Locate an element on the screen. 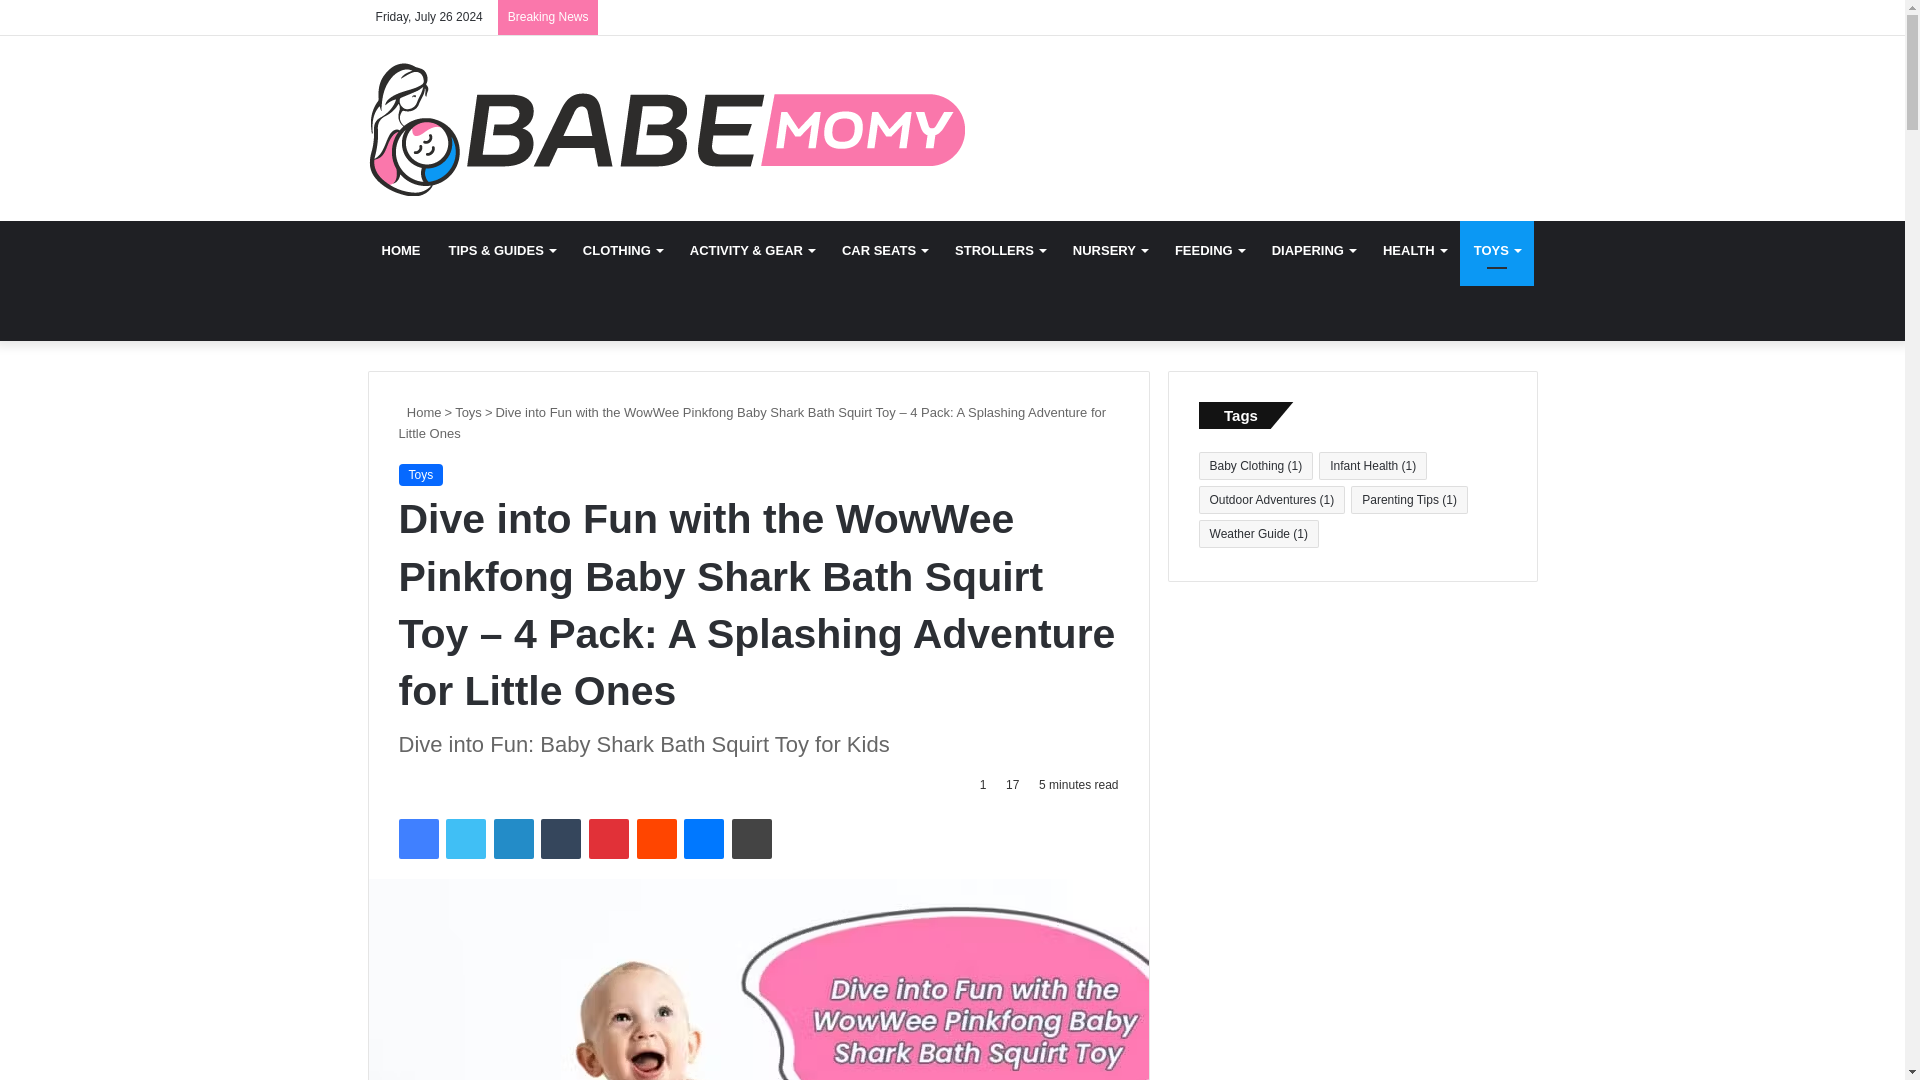  Reddit is located at coordinates (657, 838).